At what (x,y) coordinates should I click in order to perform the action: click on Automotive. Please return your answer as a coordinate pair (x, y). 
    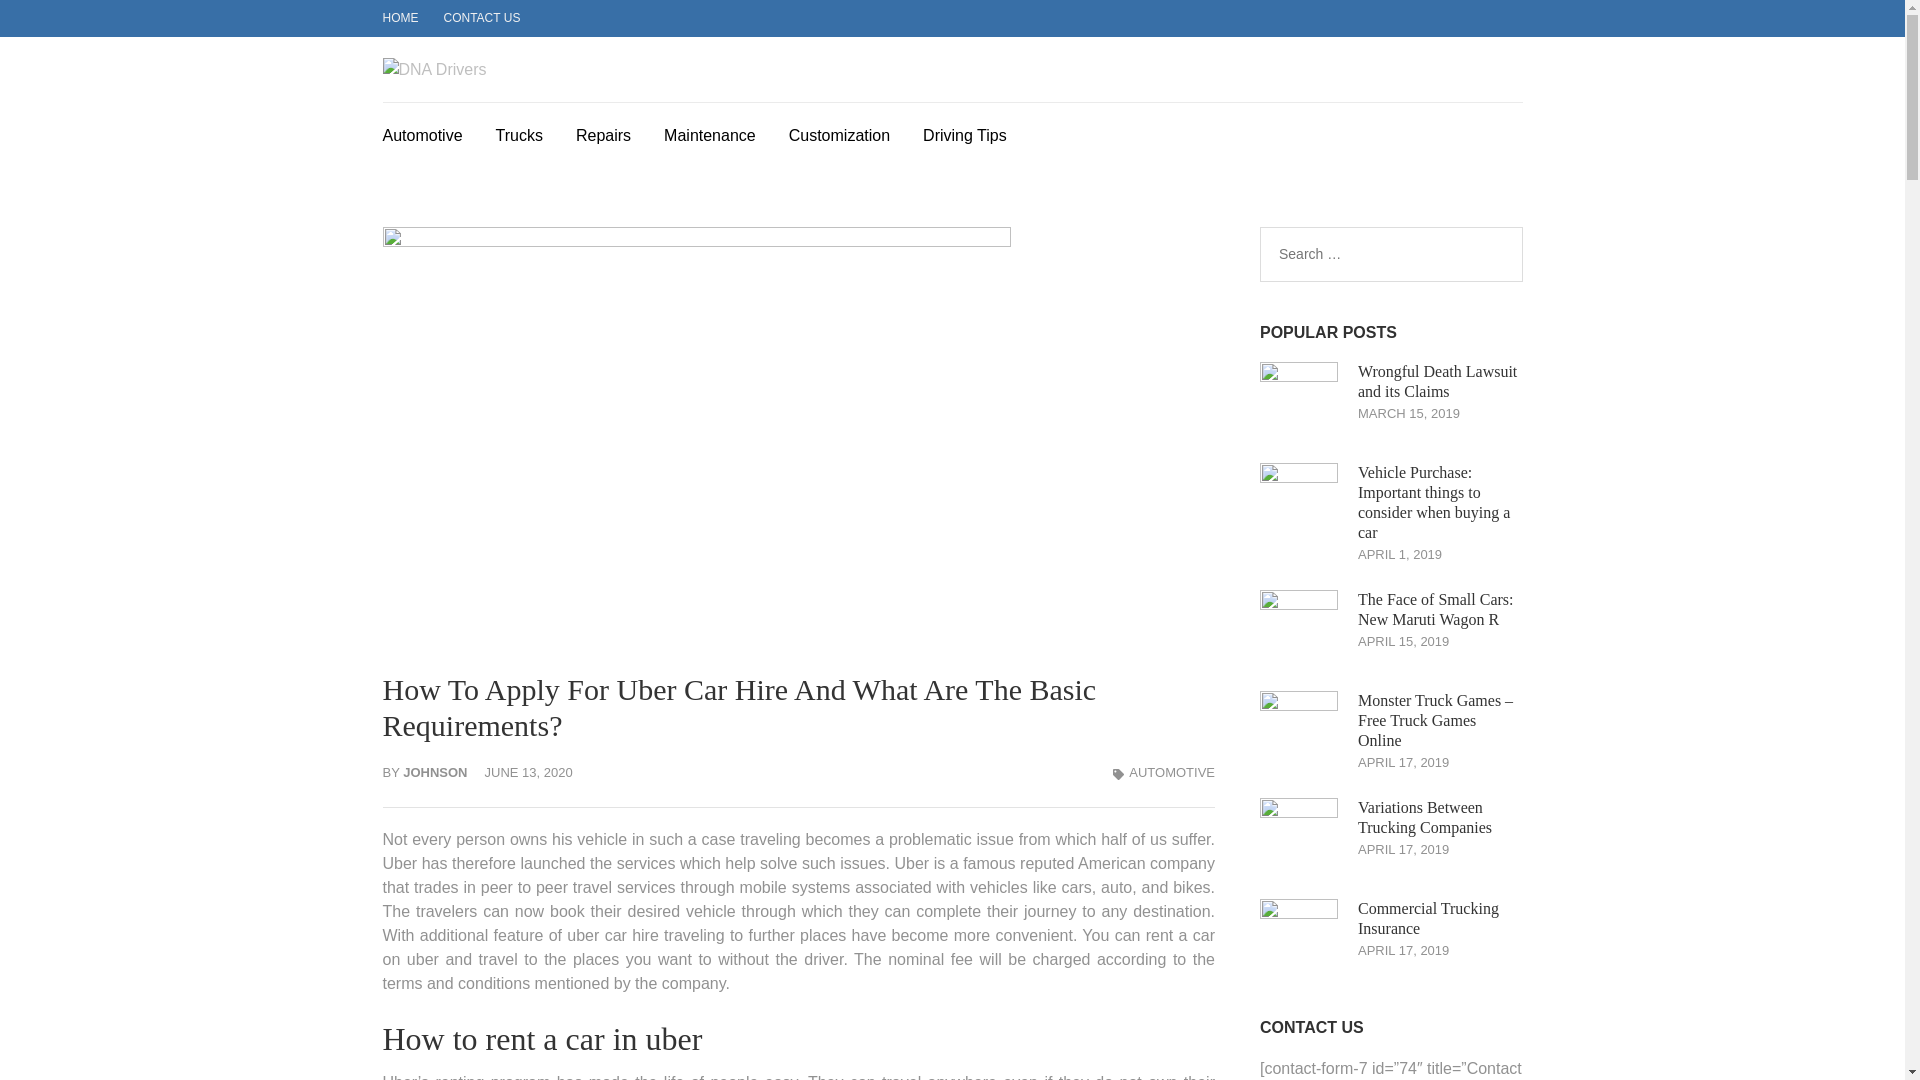
    Looking at the image, I should click on (422, 132).